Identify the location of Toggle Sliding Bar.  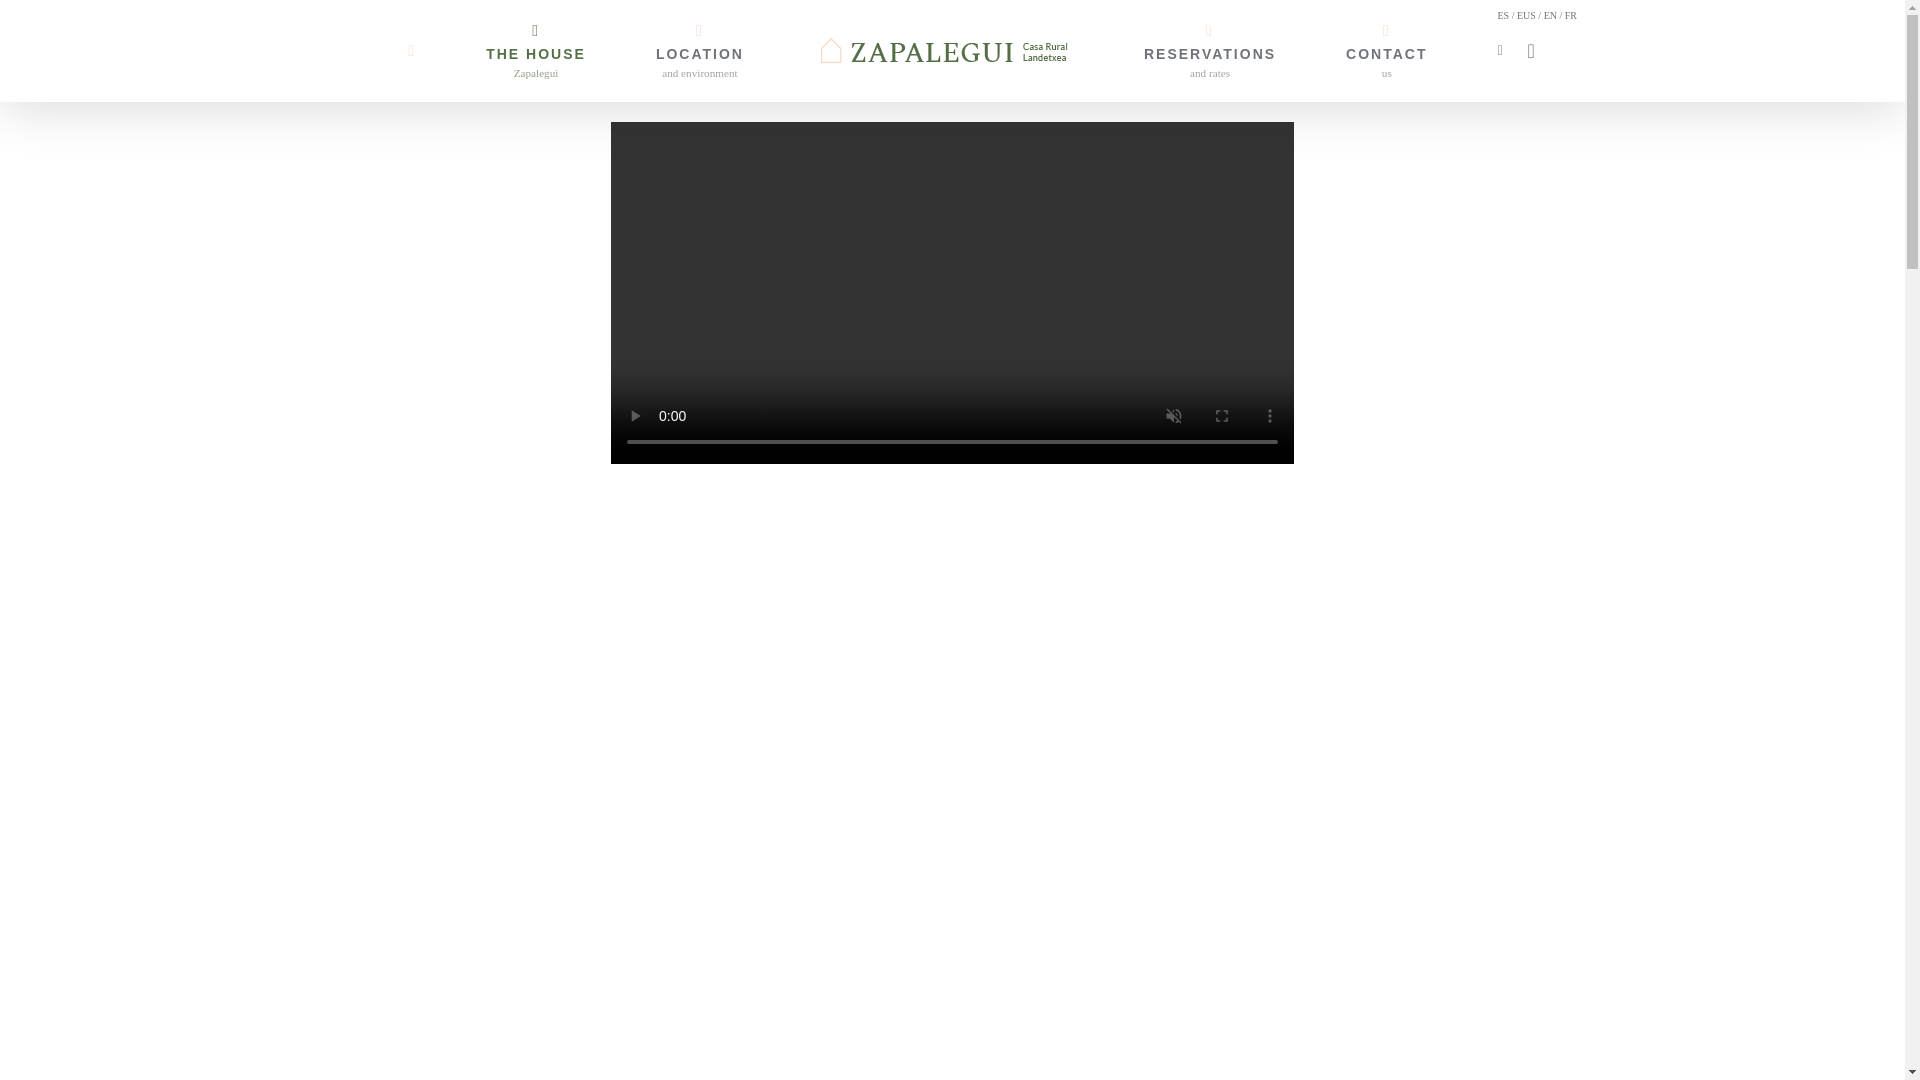
(1386, 50).